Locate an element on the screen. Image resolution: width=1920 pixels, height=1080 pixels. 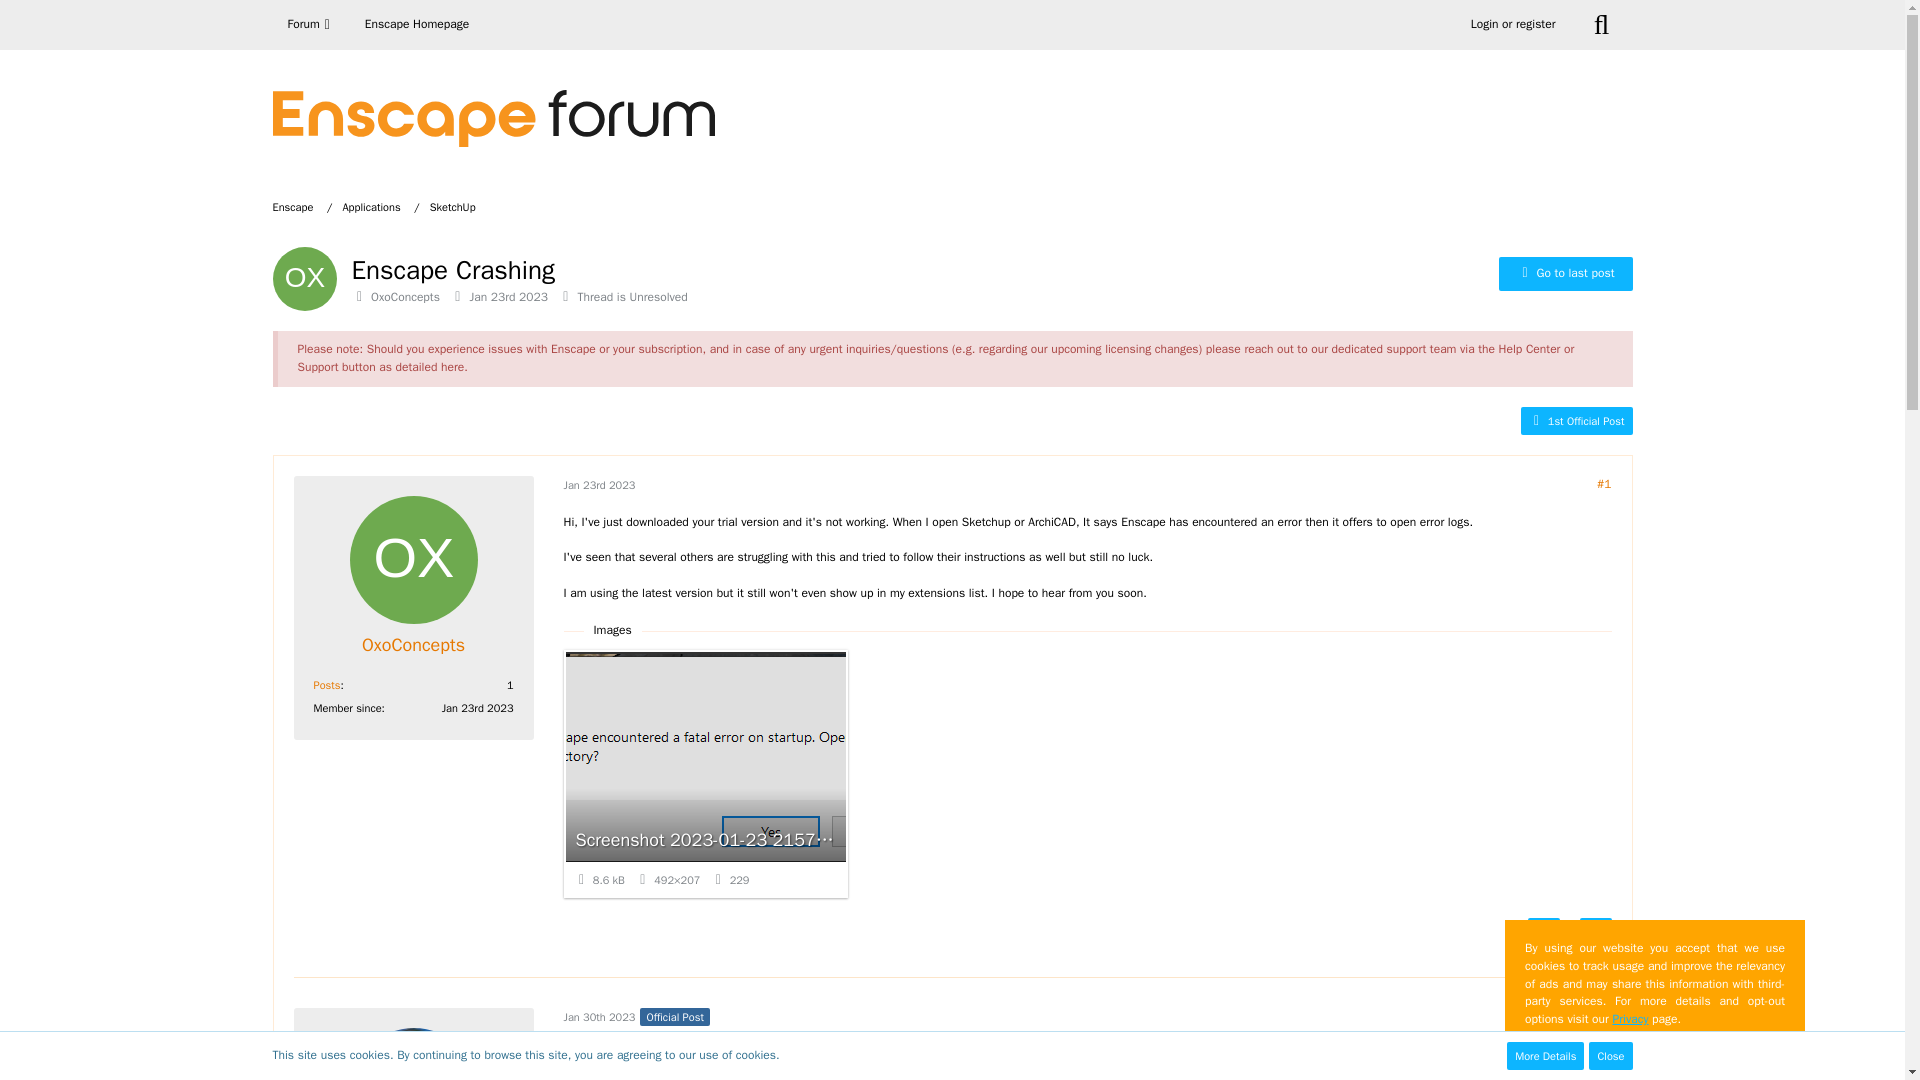
Go to last post is located at coordinates (1566, 274).